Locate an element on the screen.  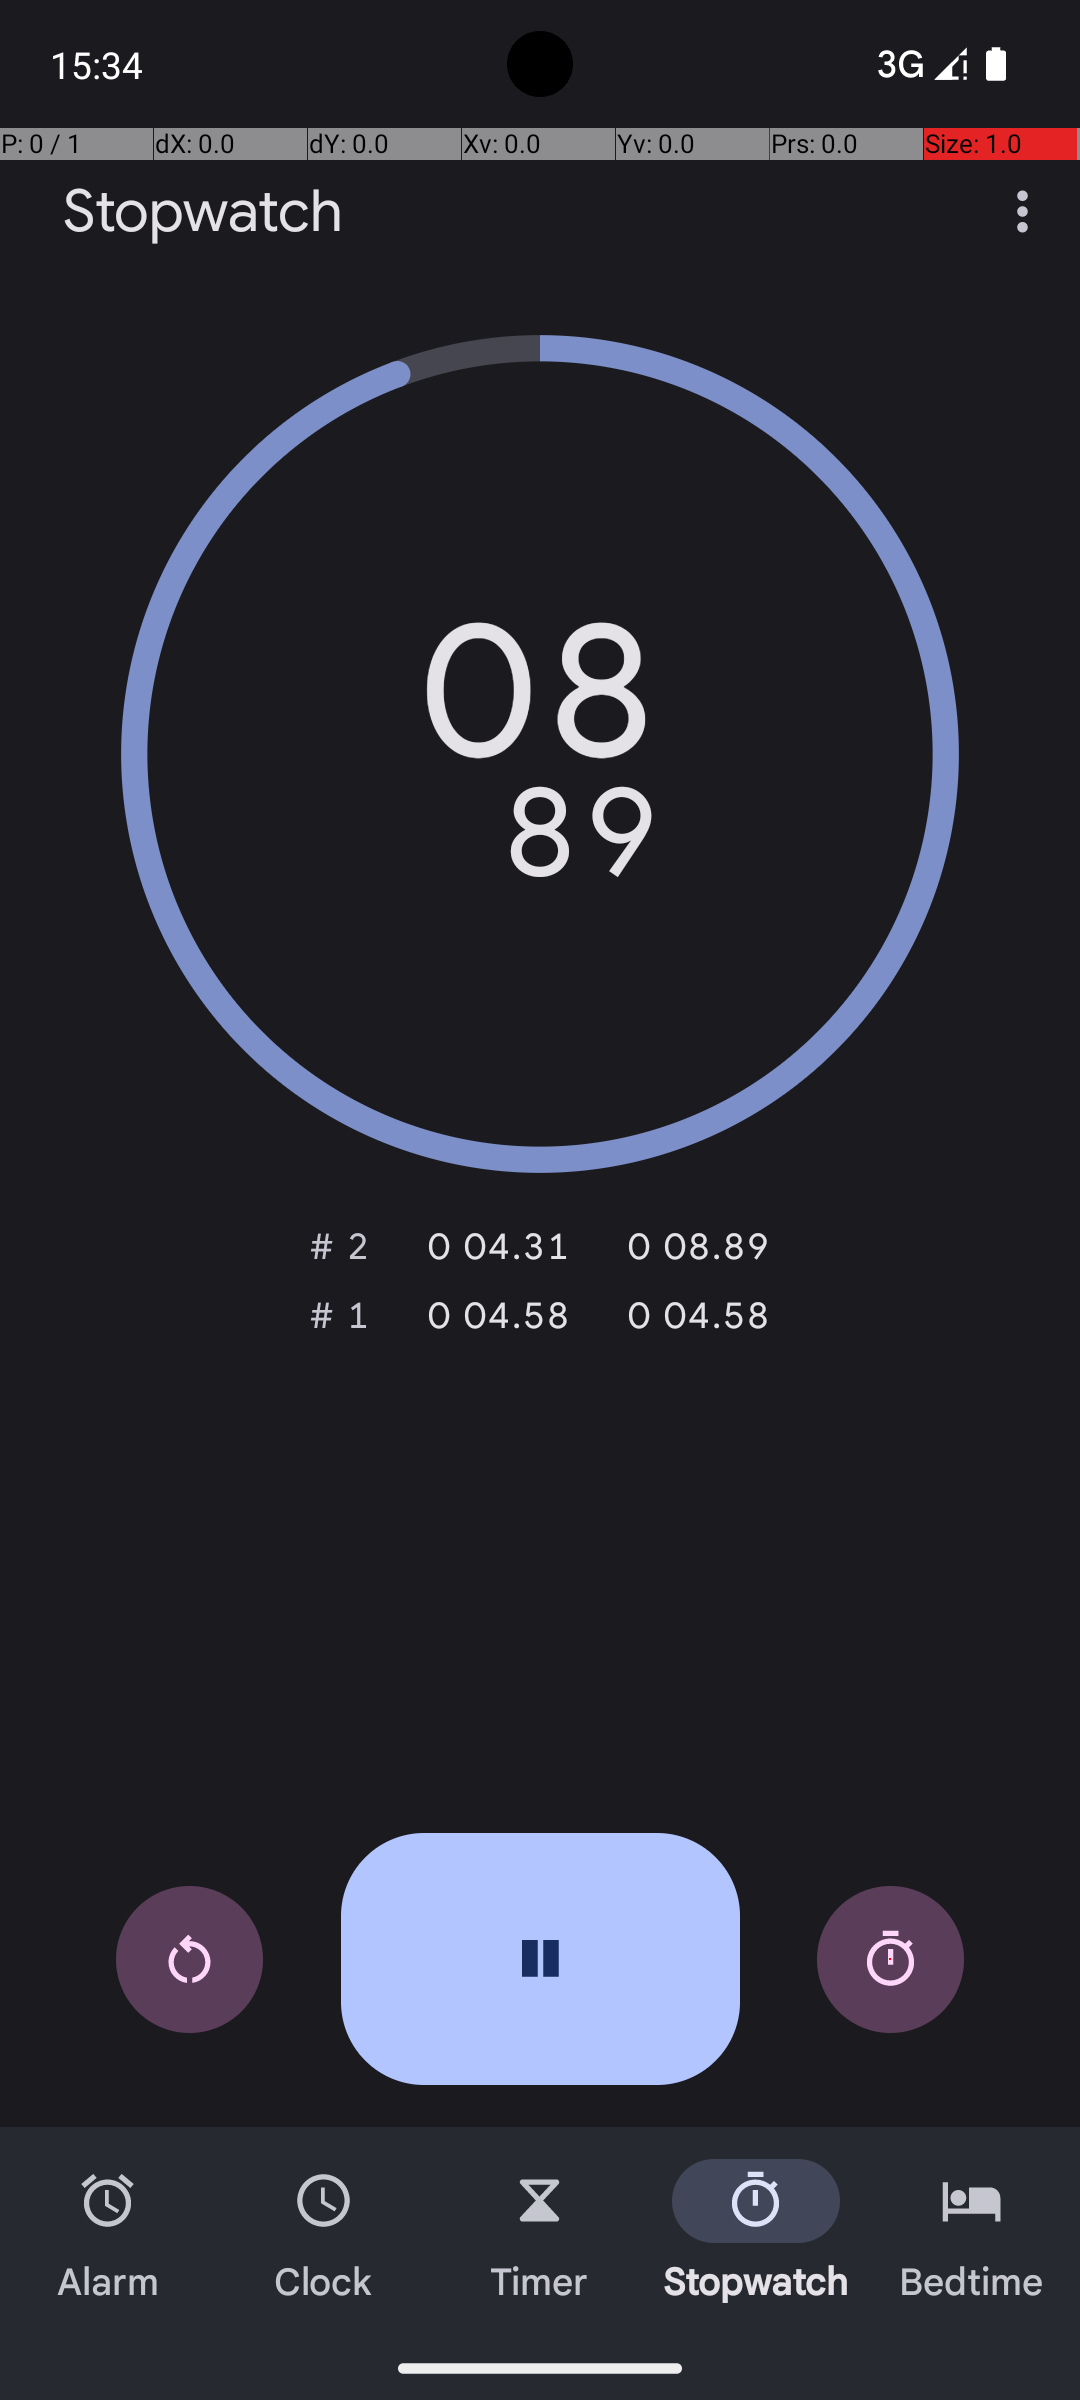
0‎ 04.28 is located at coordinates (486, 1246).